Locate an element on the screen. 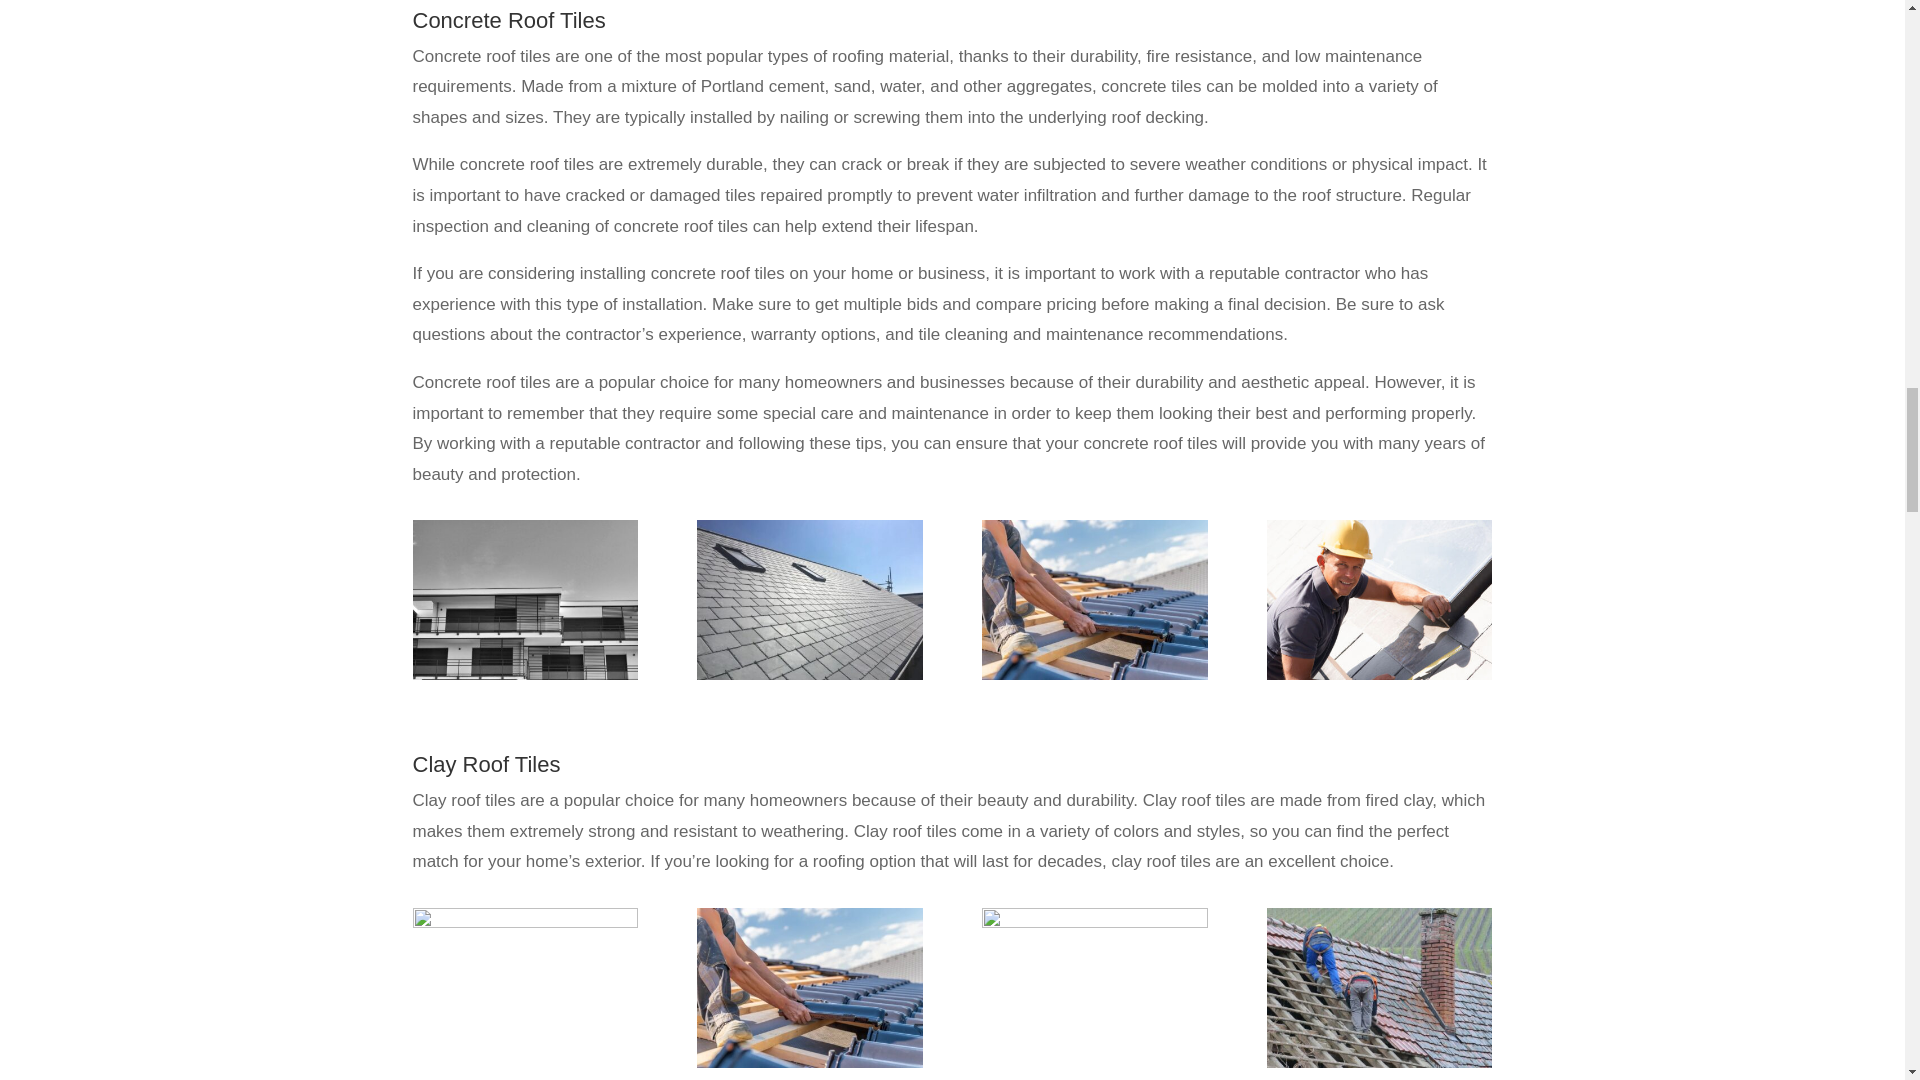 The width and height of the screenshot is (1920, 1080). slate-roof is located at coordinates (524, 922).